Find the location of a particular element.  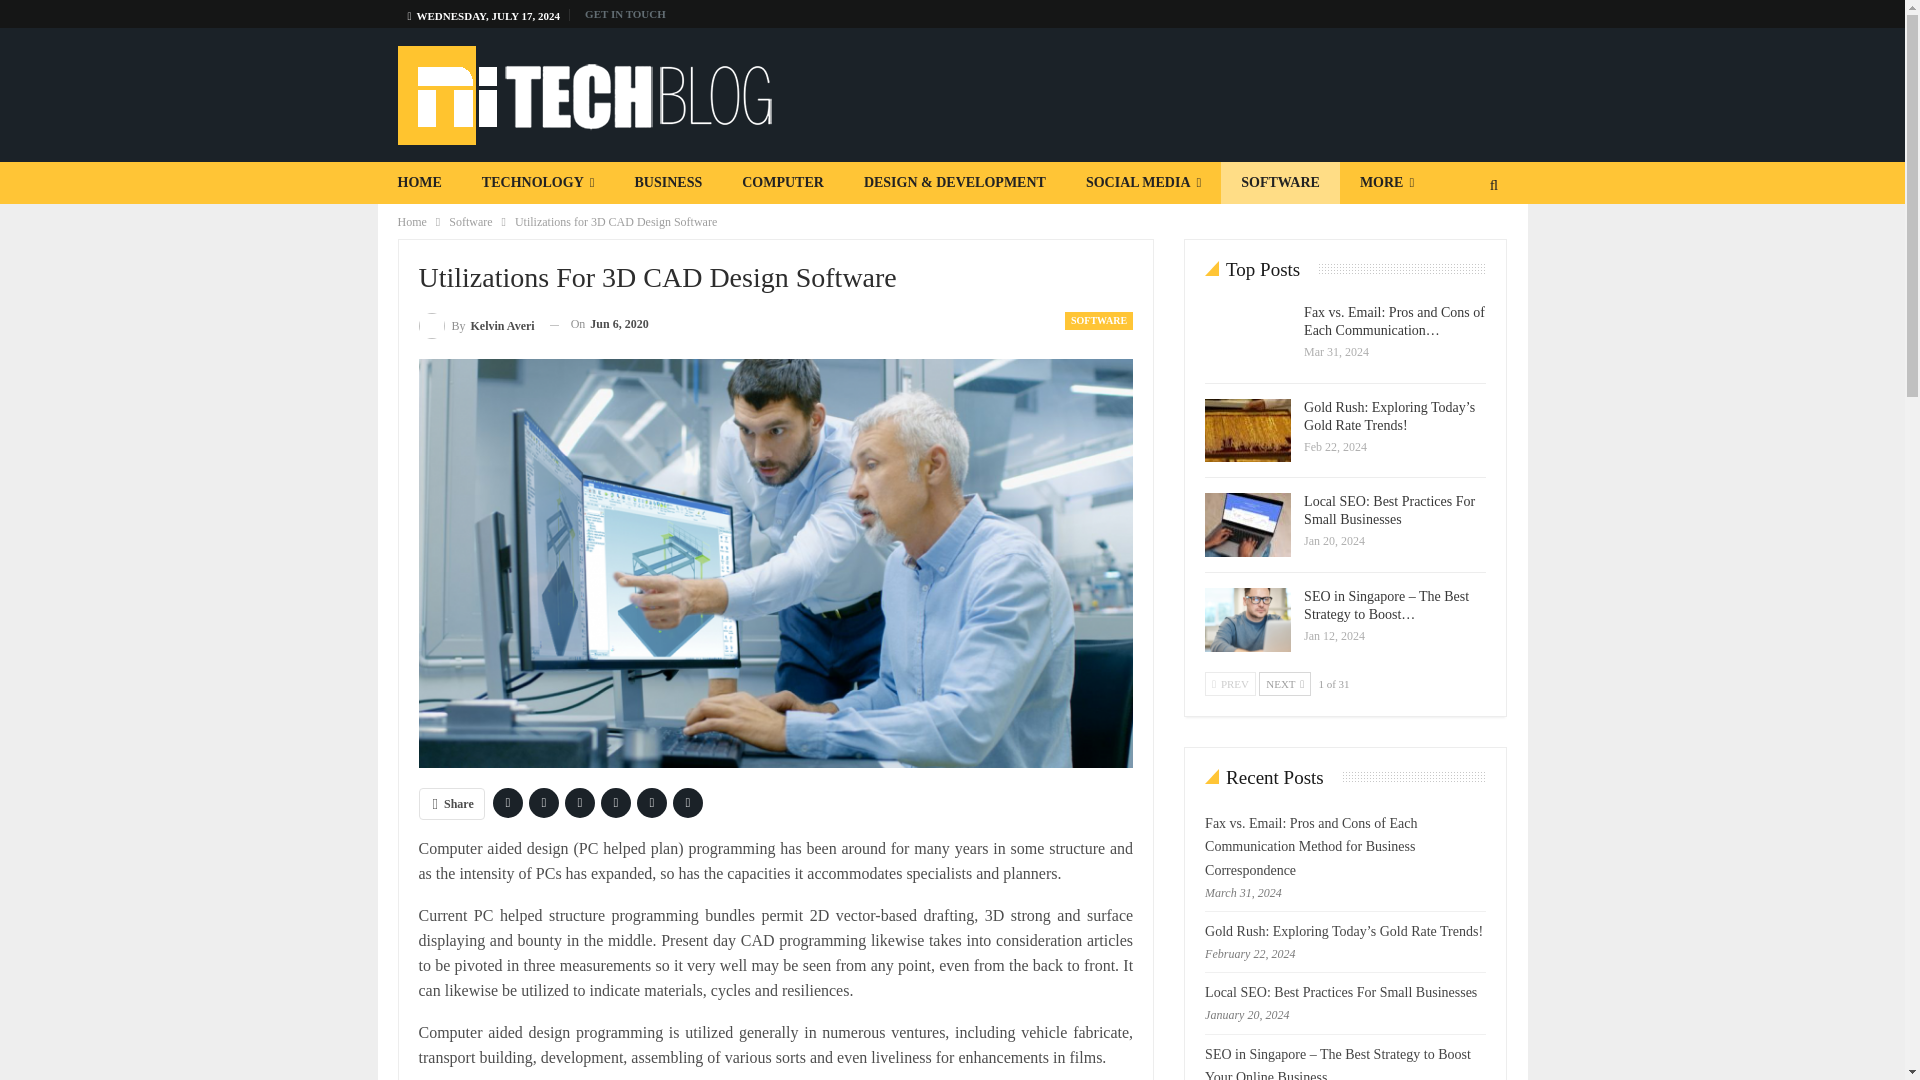

GET IN TOUCH is located at coordinates (626, 14).